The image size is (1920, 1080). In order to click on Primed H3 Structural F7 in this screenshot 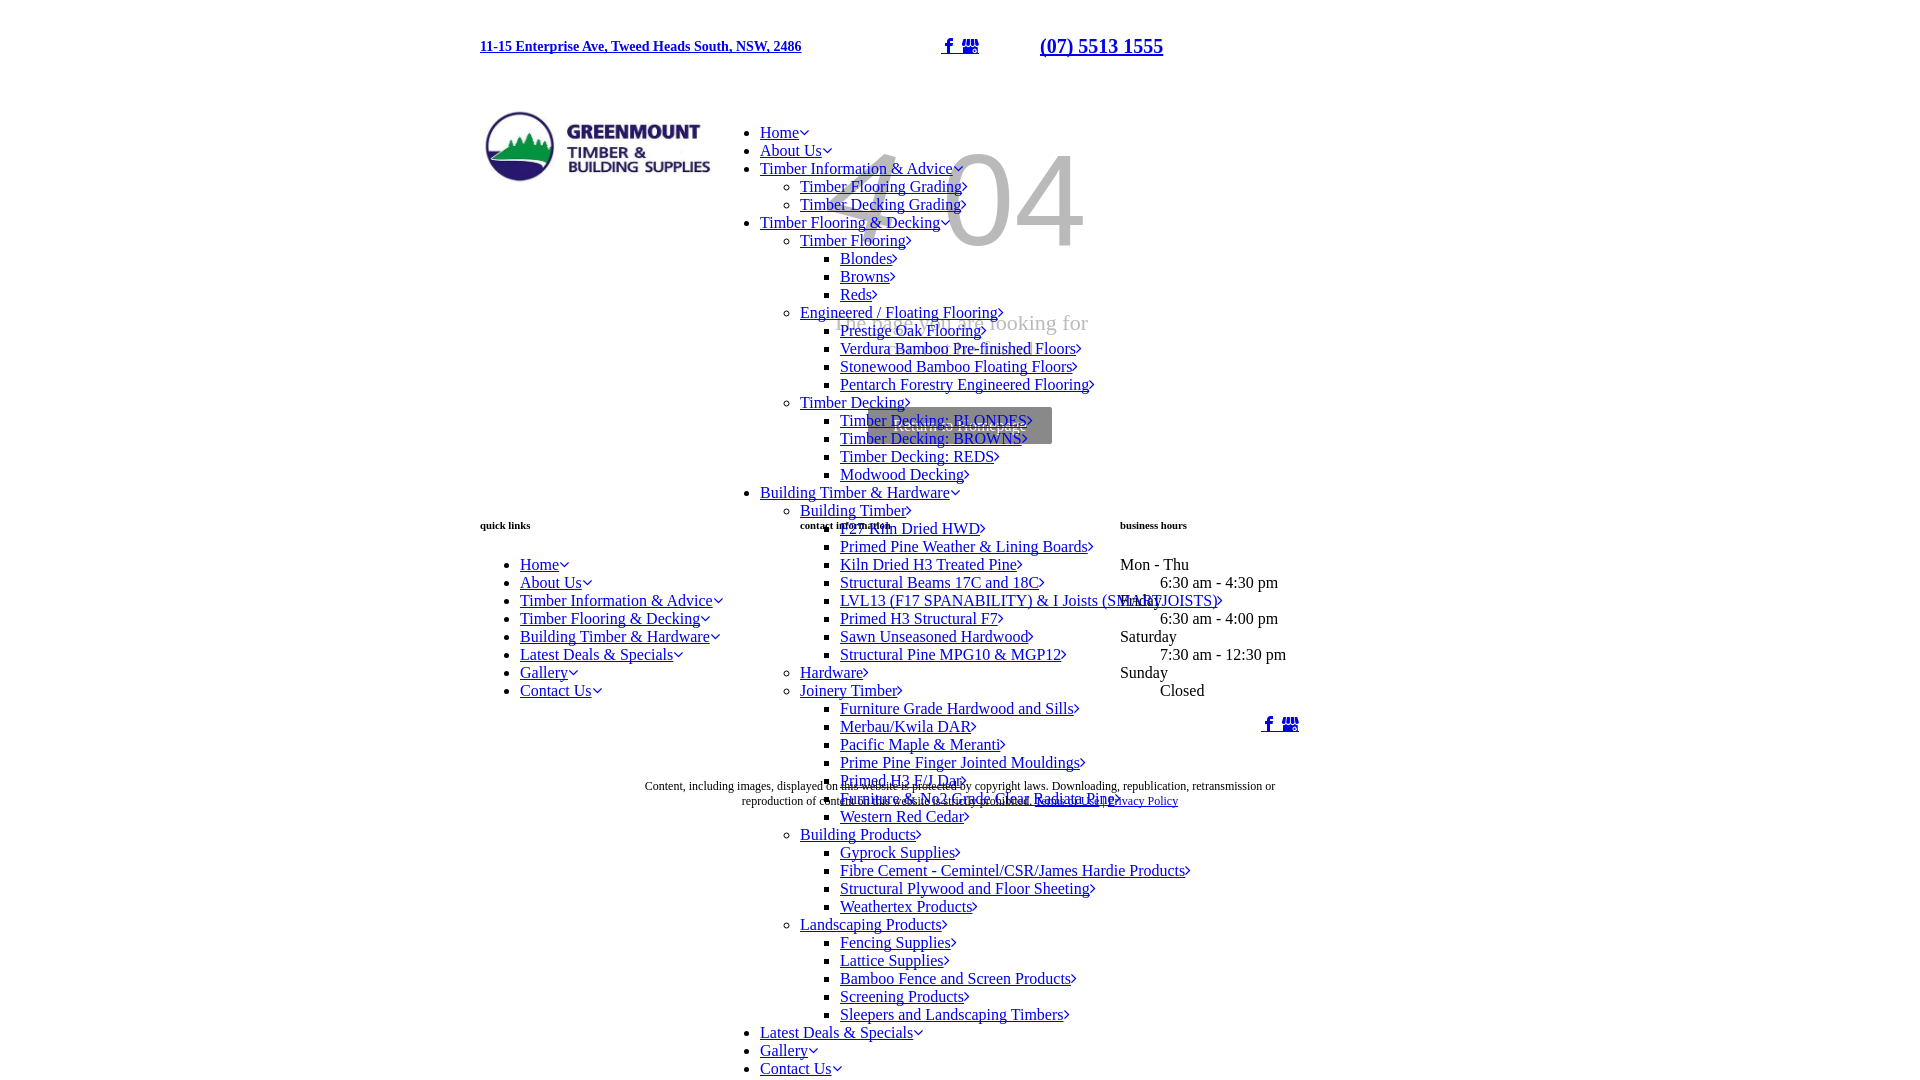, I will do `click(922, 618)`.